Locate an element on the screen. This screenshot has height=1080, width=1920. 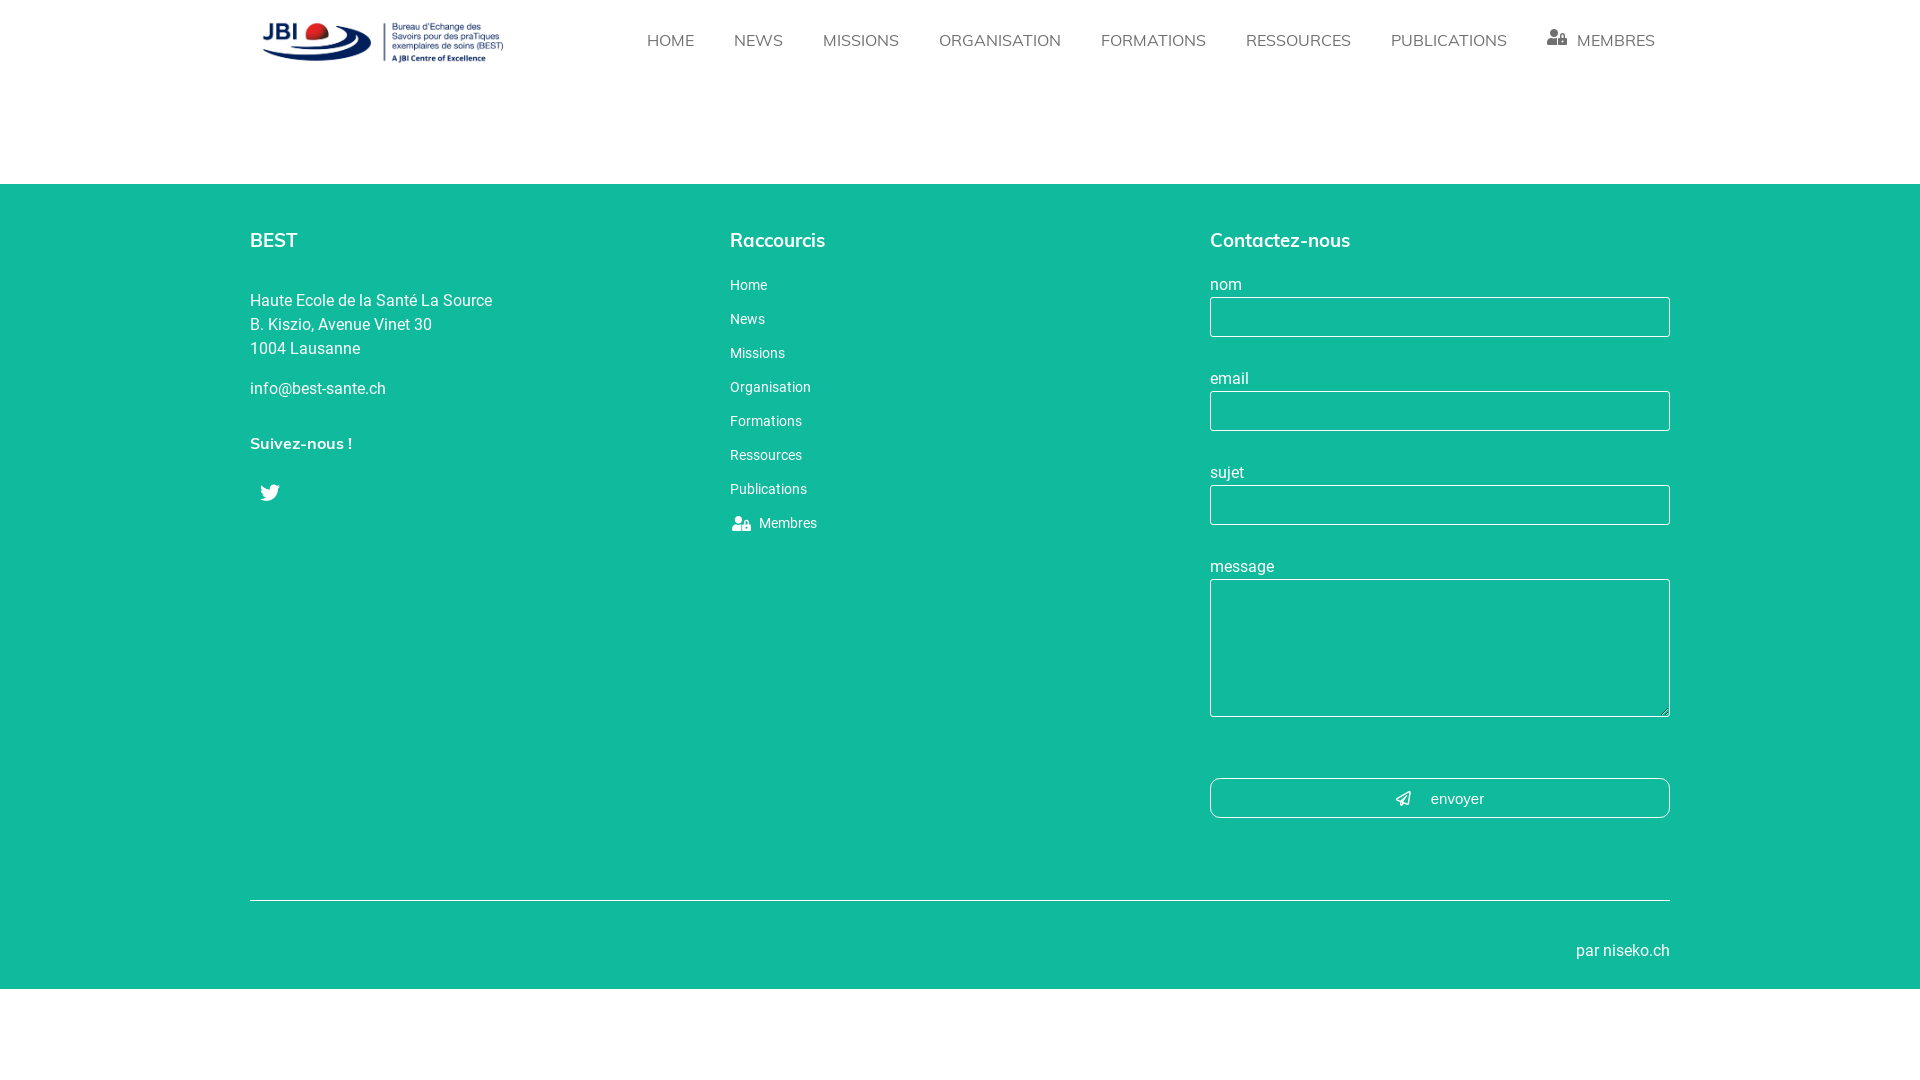
Organisation is located at coordinates (854, 392).